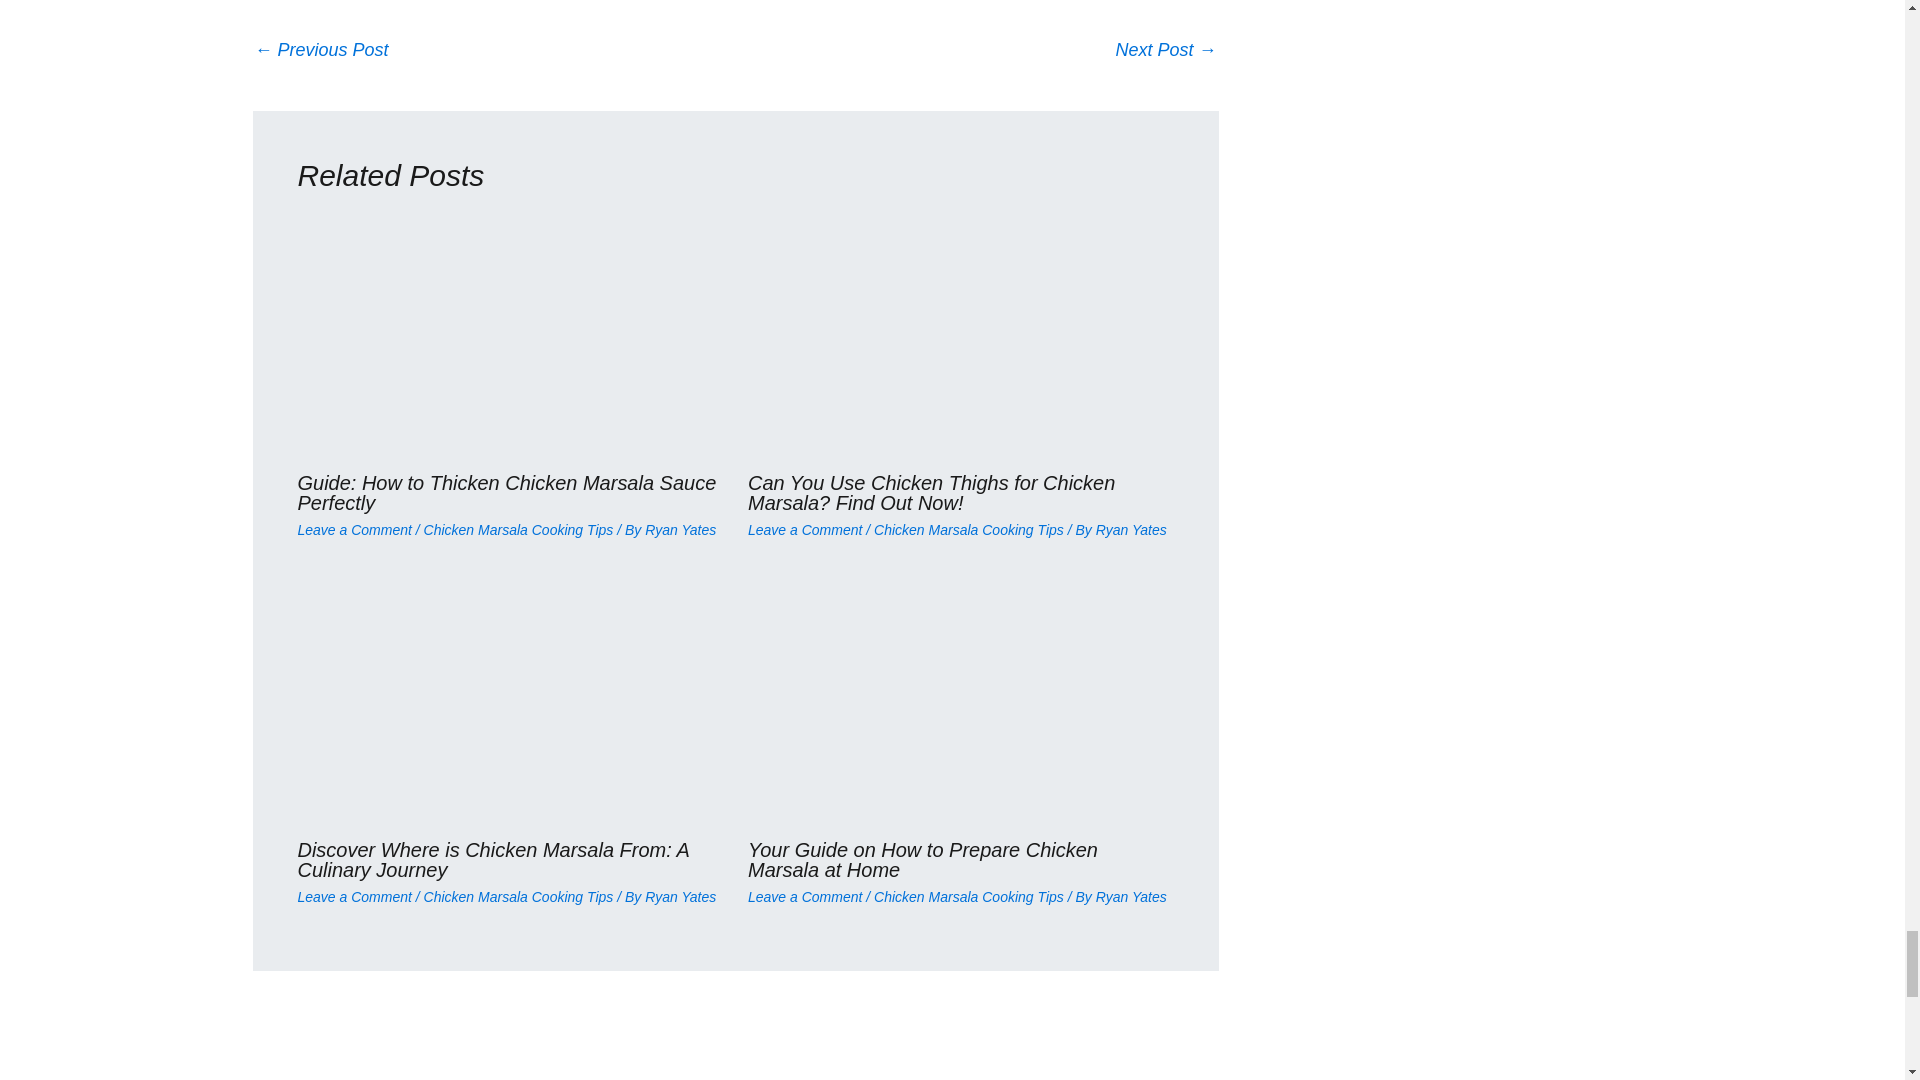 The width and height of the screenshot is (1920, 1080). What do you see at coordinates (1132, 529) in the screenshot?
I see `View all posts by Ryan Yates` at bounding box center [1132, 529].